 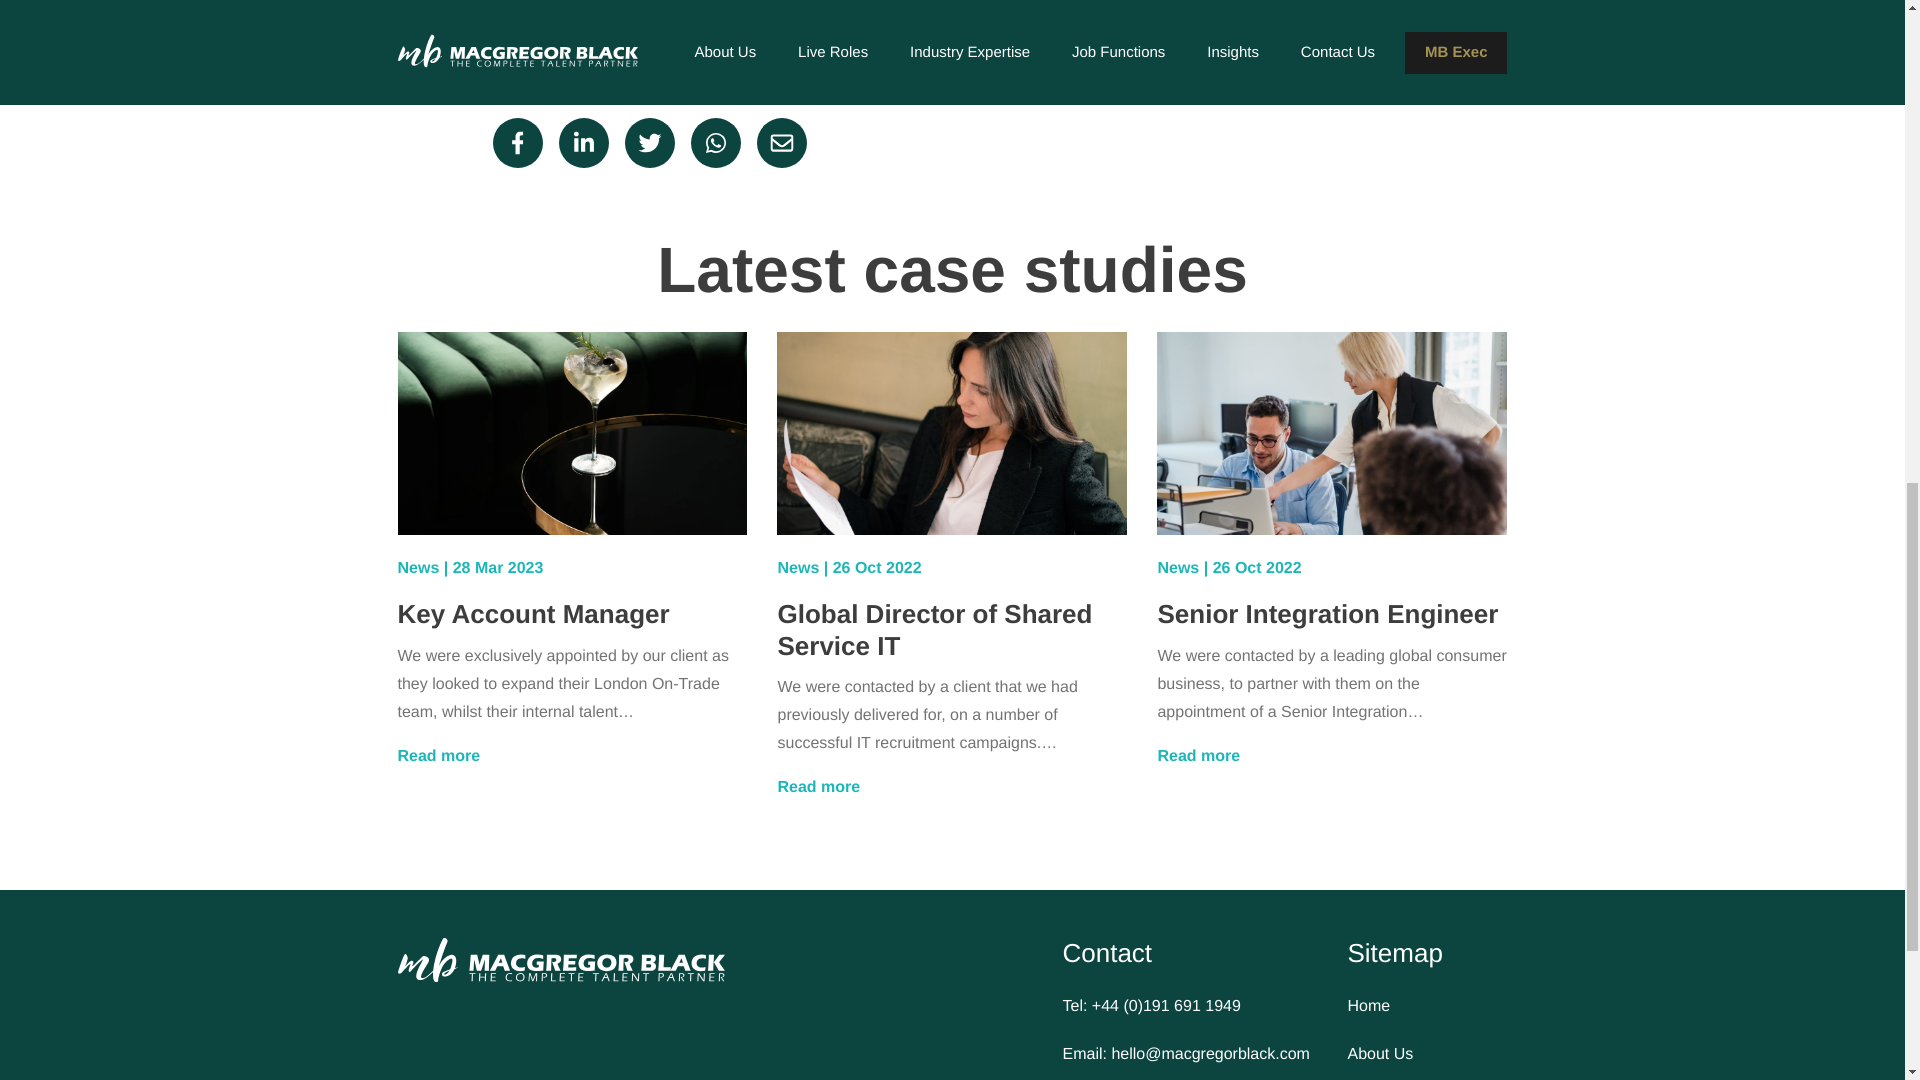 What do you see at coordinates (1427, 1006) in the screenshot?
I see `Home` at bounding box center [1427, 1006].